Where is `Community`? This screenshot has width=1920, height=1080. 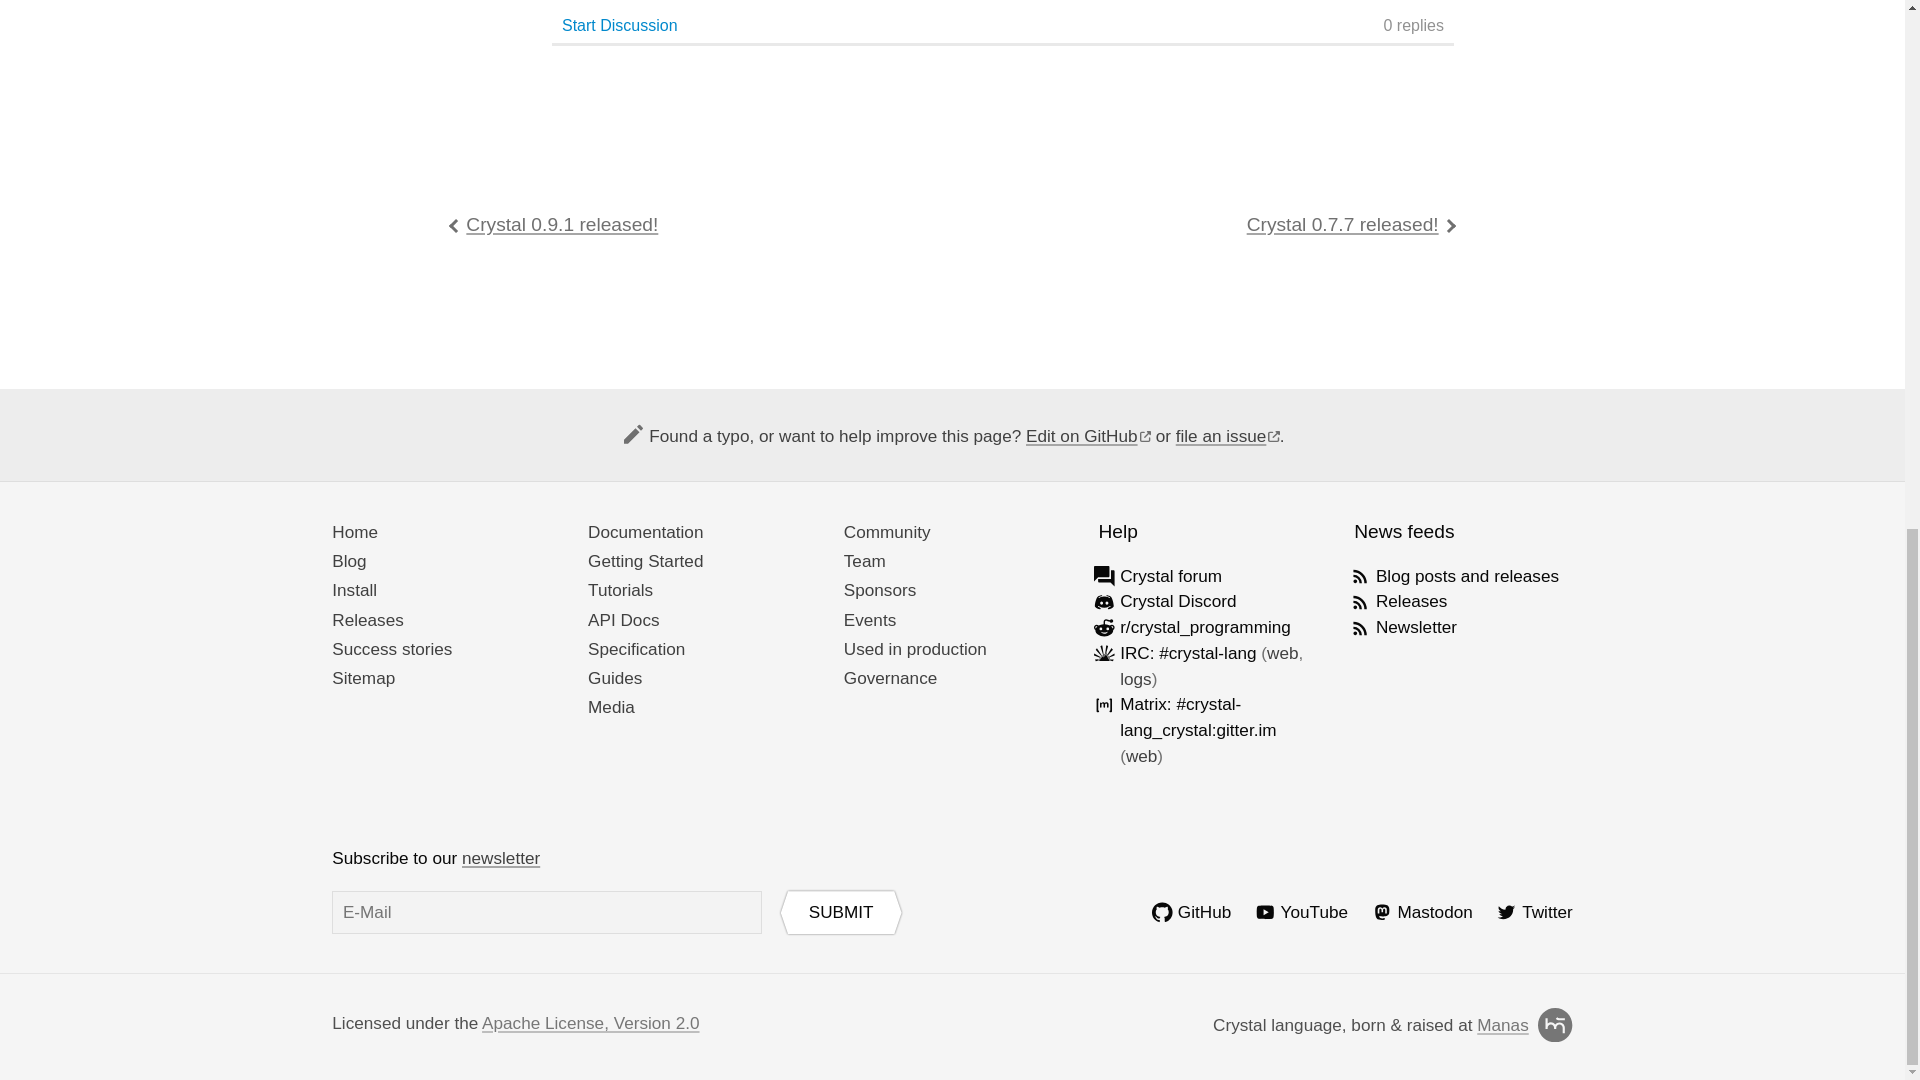
Community is located at coordinates (888, 532).